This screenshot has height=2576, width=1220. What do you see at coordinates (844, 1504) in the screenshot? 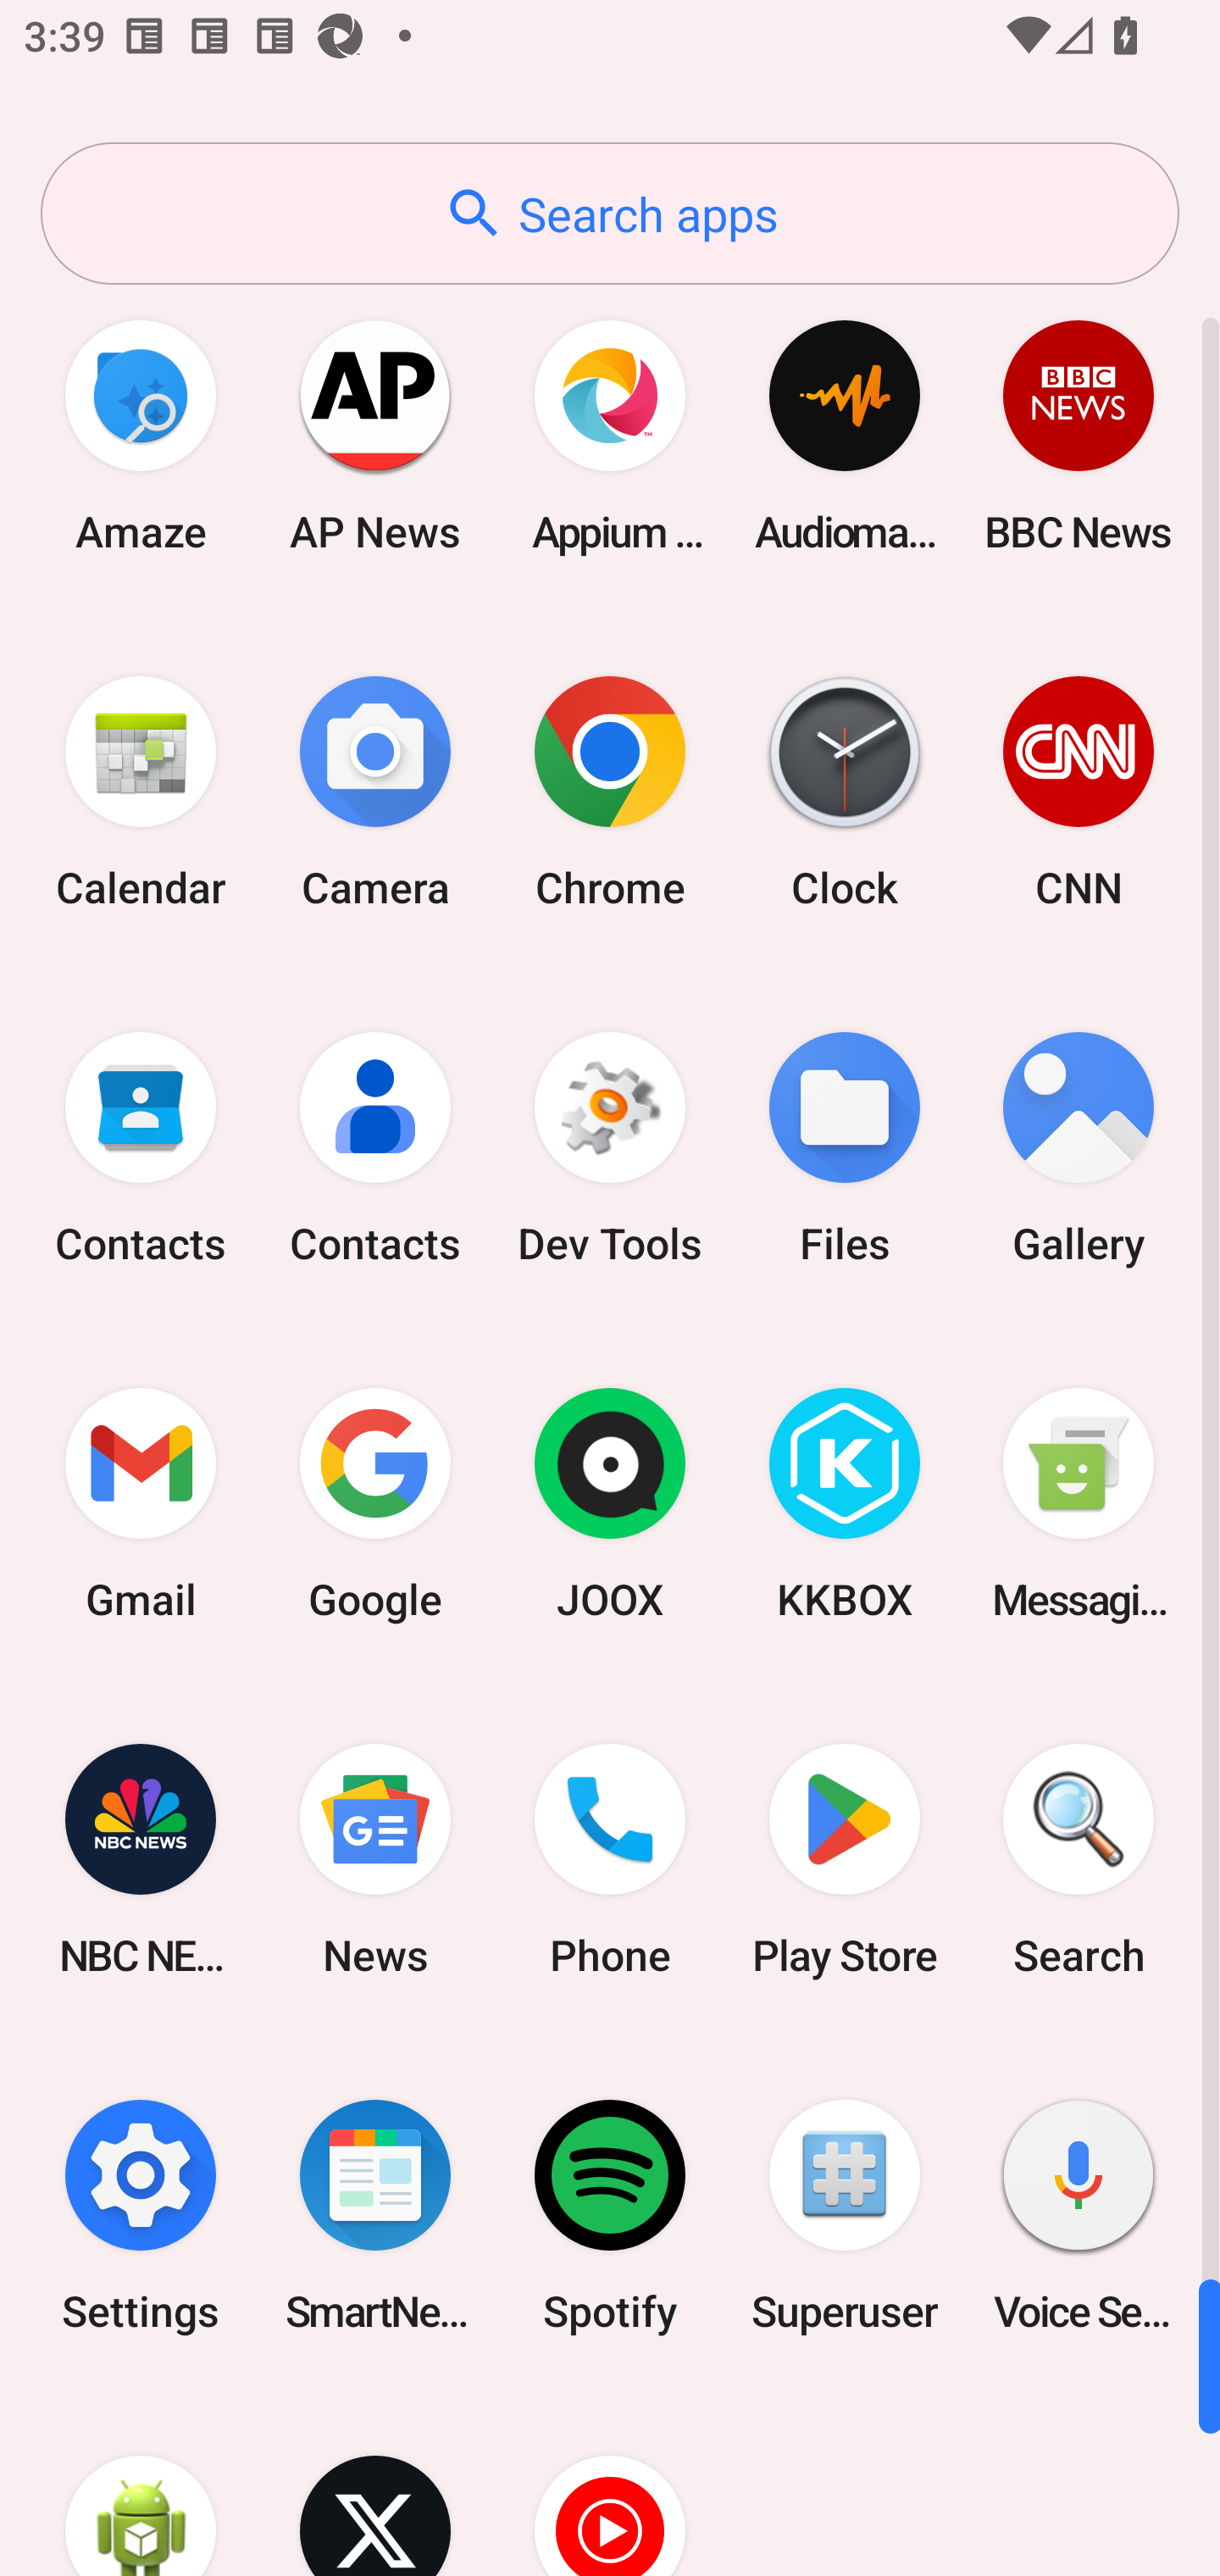
I see `KKBOX` at bounding box center [844, 1504].